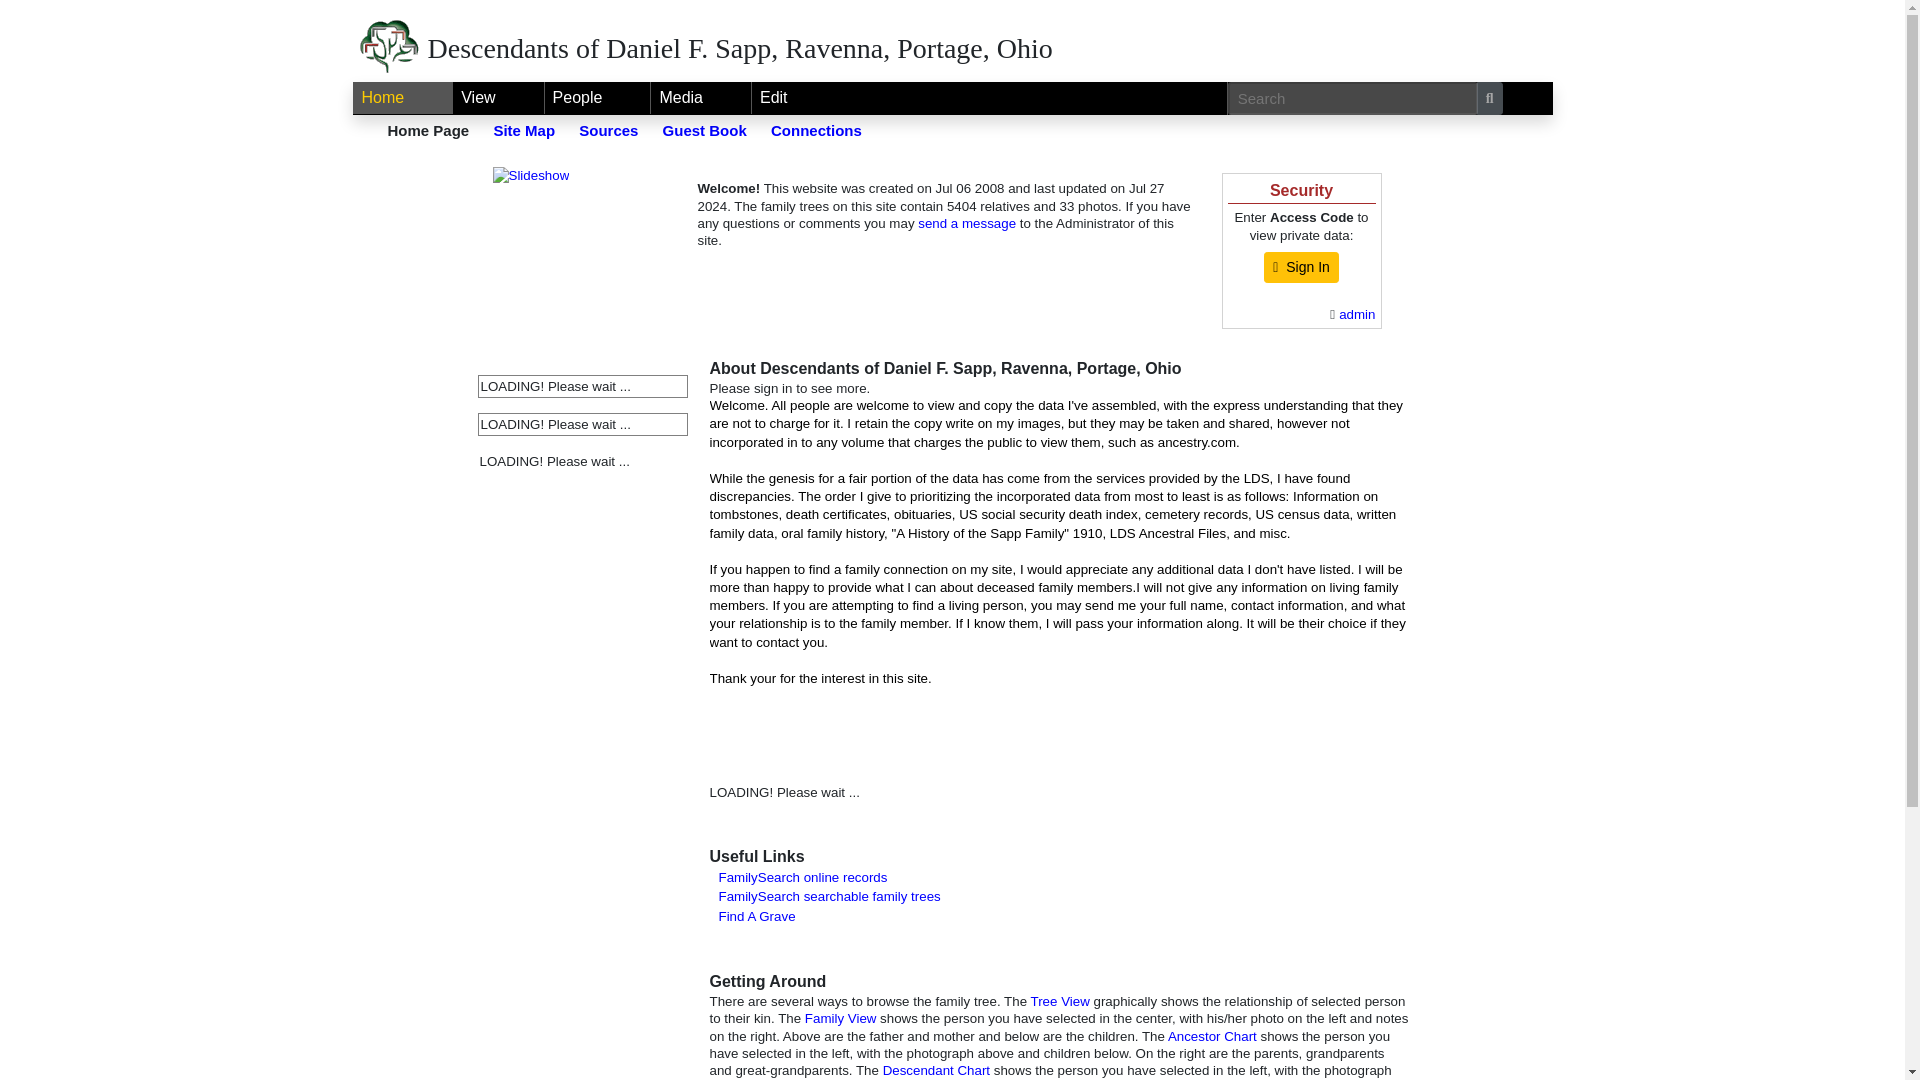 The height and width of the screenshot is (1080, 1920). What do you see at coordinates (816, 130) in the screenshot?
I see `Connections` at bounding box center [816, 130].